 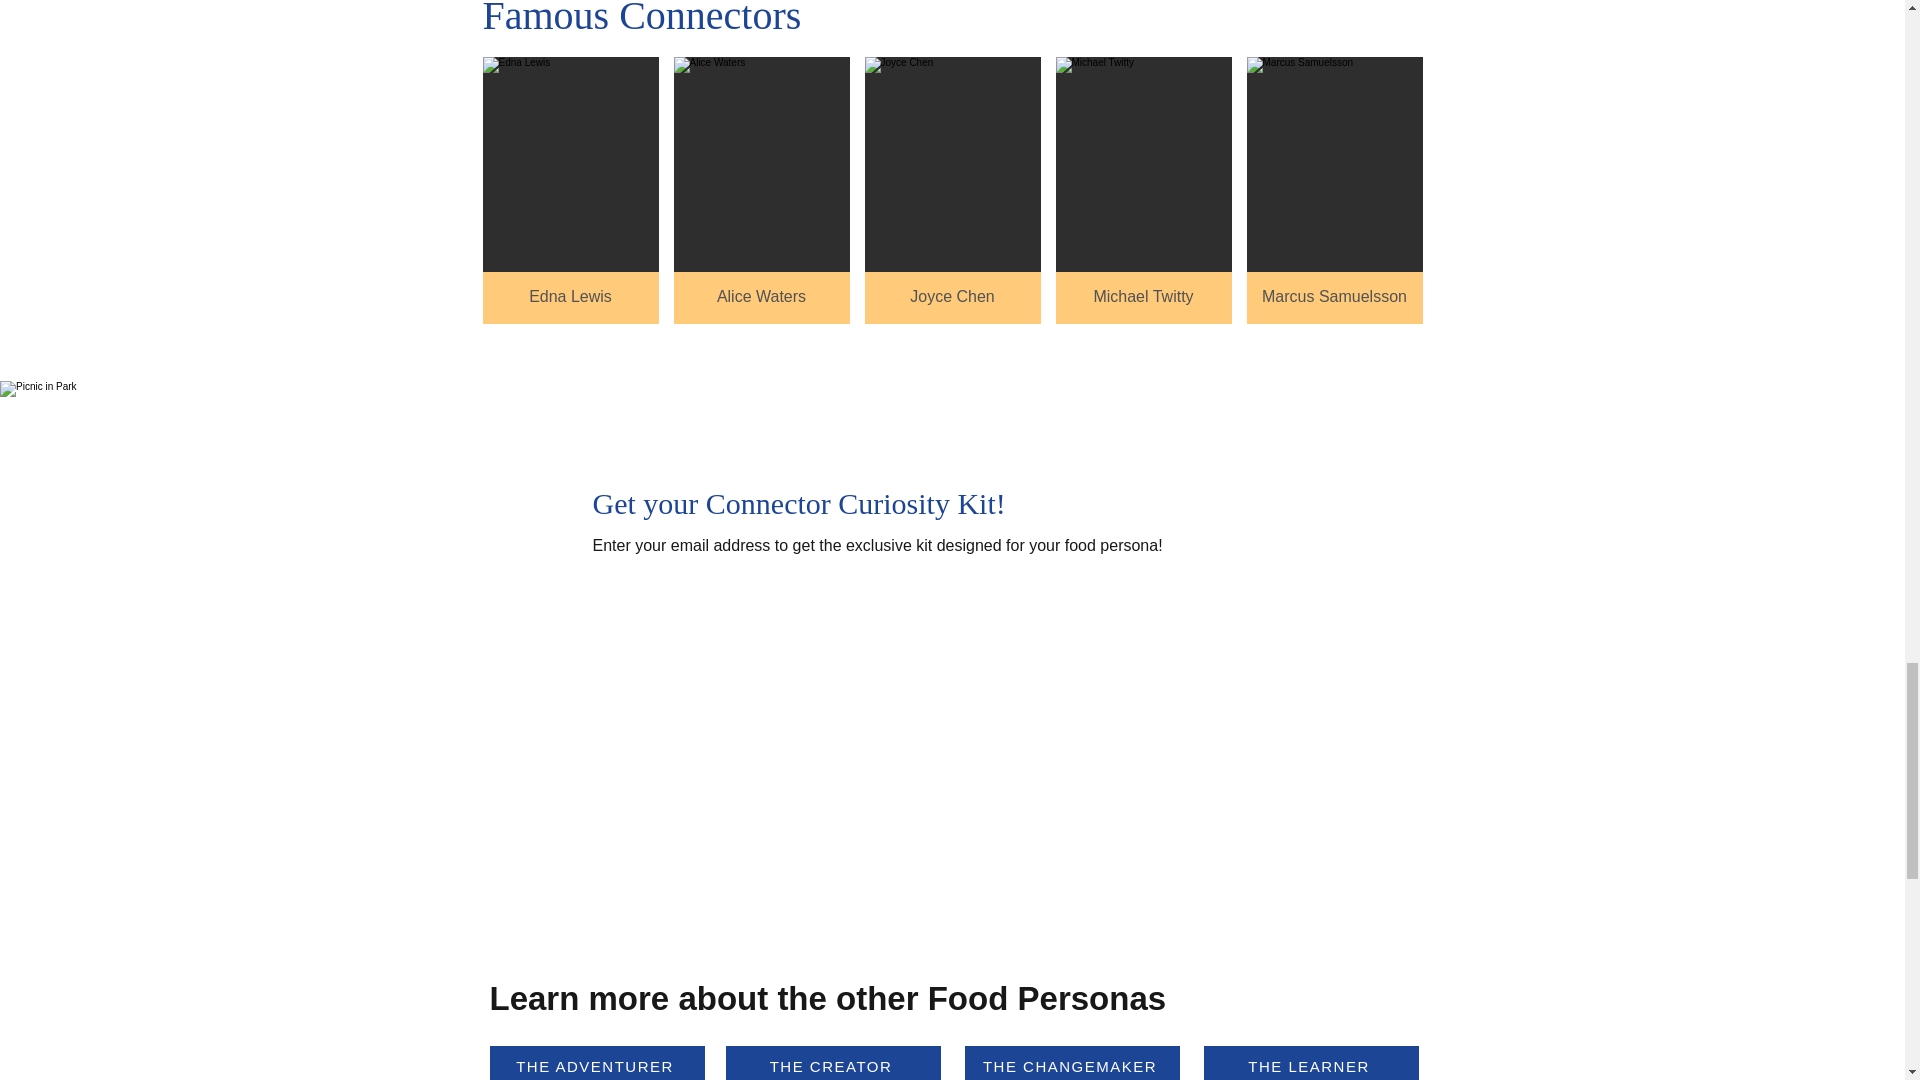 I want to click on THE CREATOR, so click(x=832, y=1063).